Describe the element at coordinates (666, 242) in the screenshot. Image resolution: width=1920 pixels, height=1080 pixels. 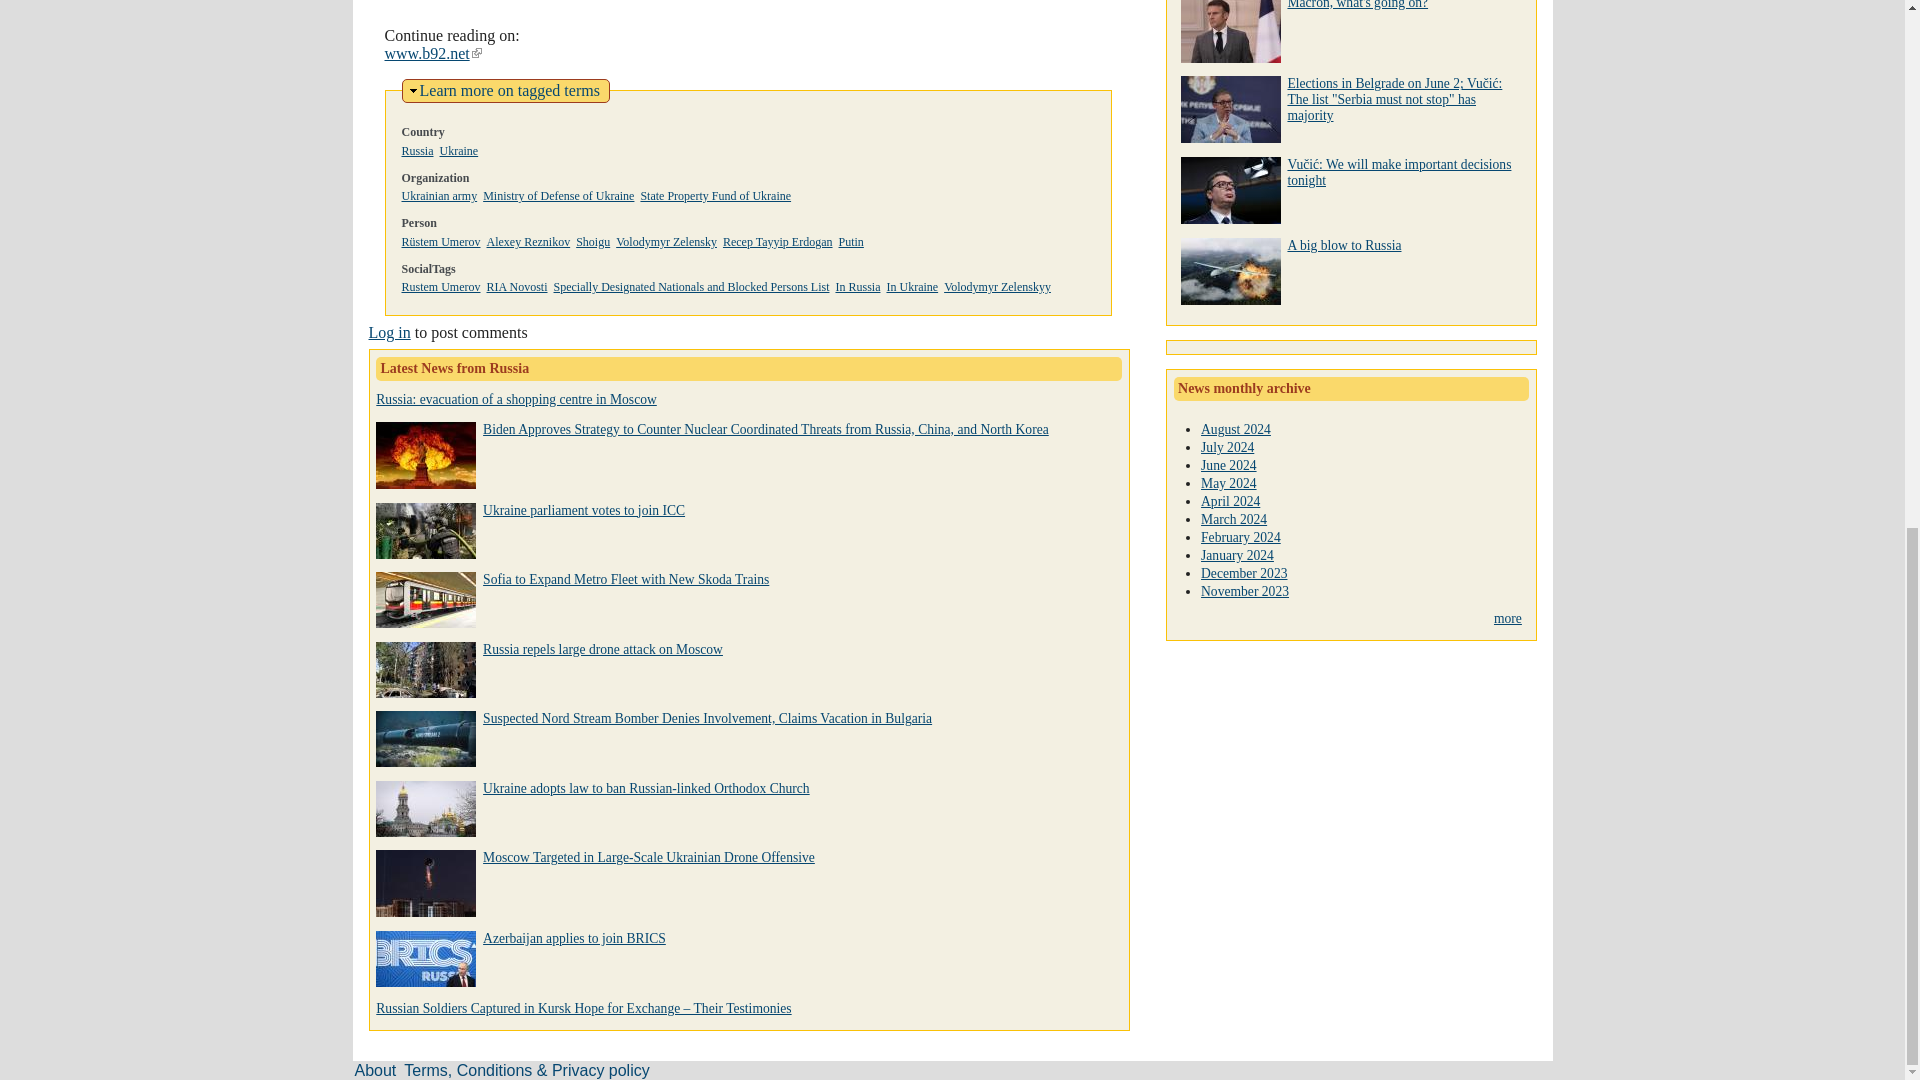
I see `Volodymyr Zelensky` at that location.